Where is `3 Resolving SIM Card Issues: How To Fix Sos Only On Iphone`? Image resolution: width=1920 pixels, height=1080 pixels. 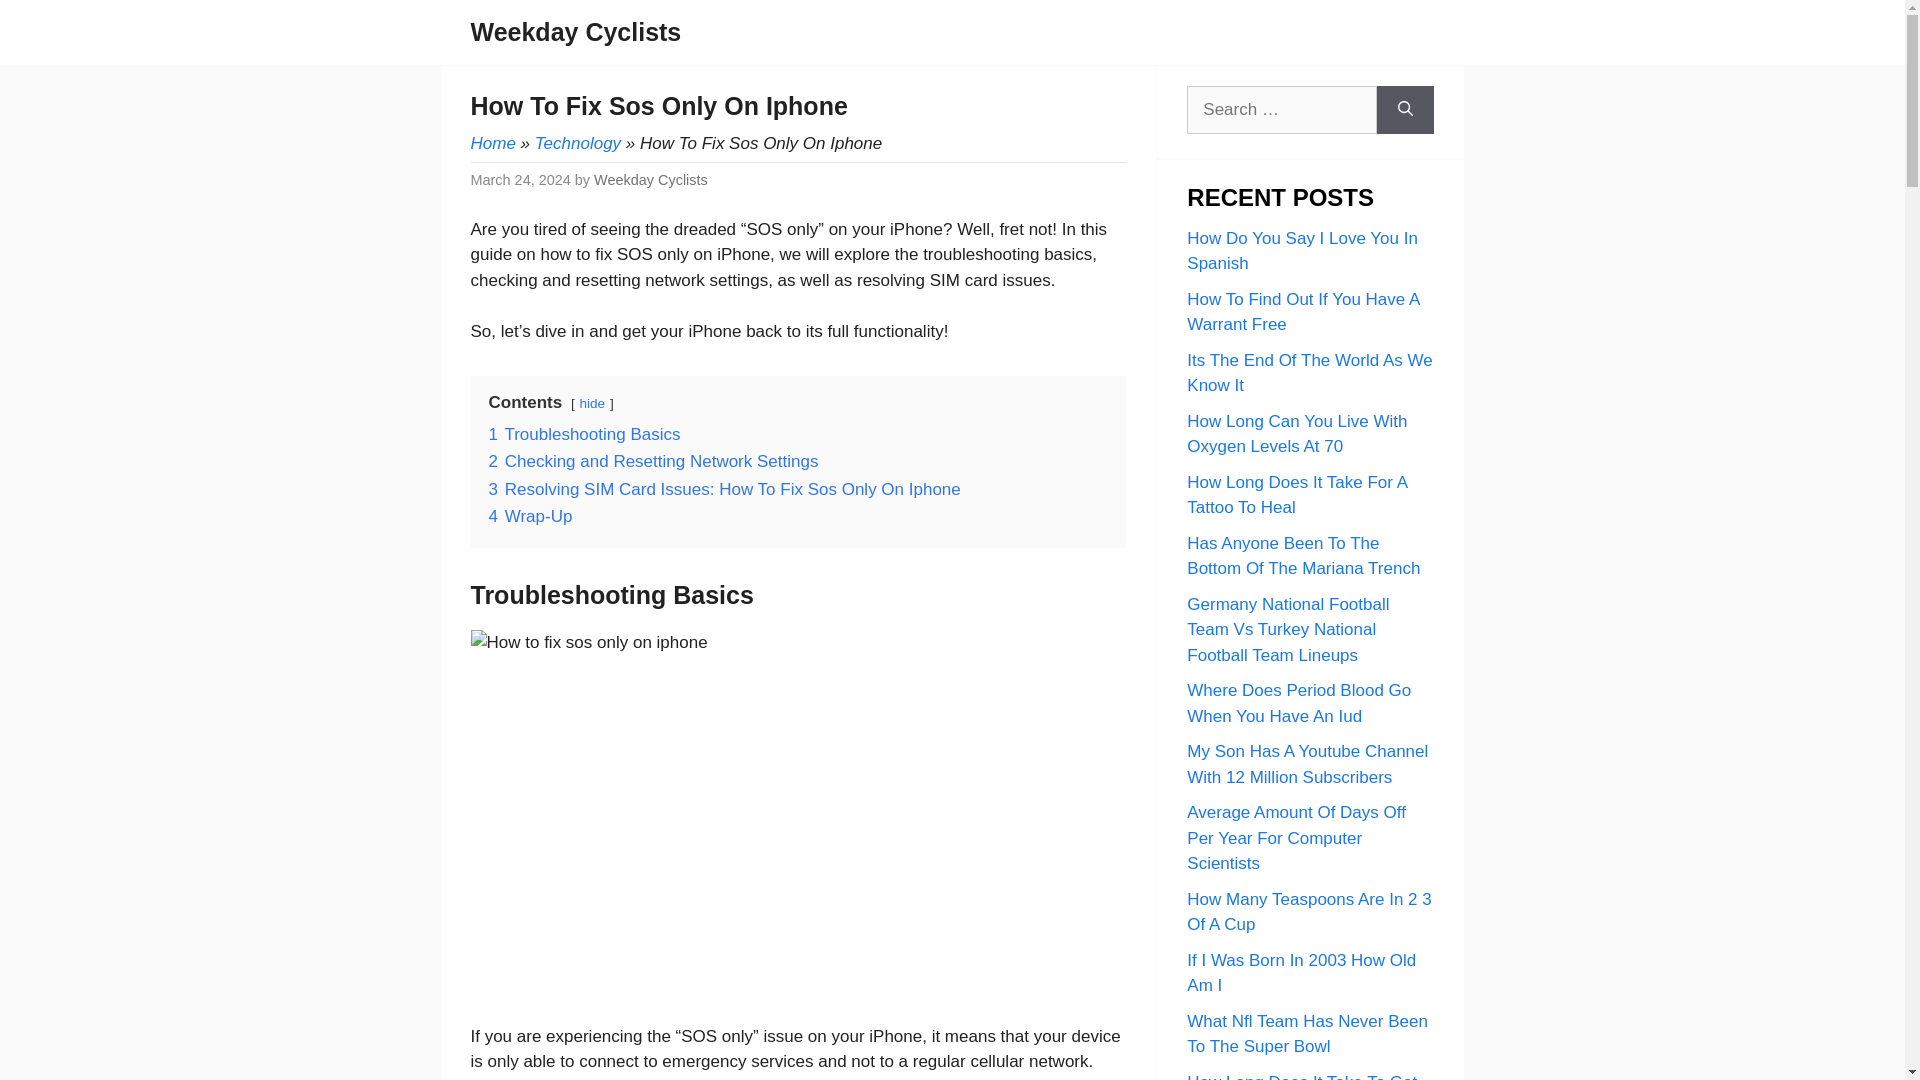 3 Resolving SIM Card Issues: How To Fix Sos Only On Iphone is located at coordinates (724, 488).